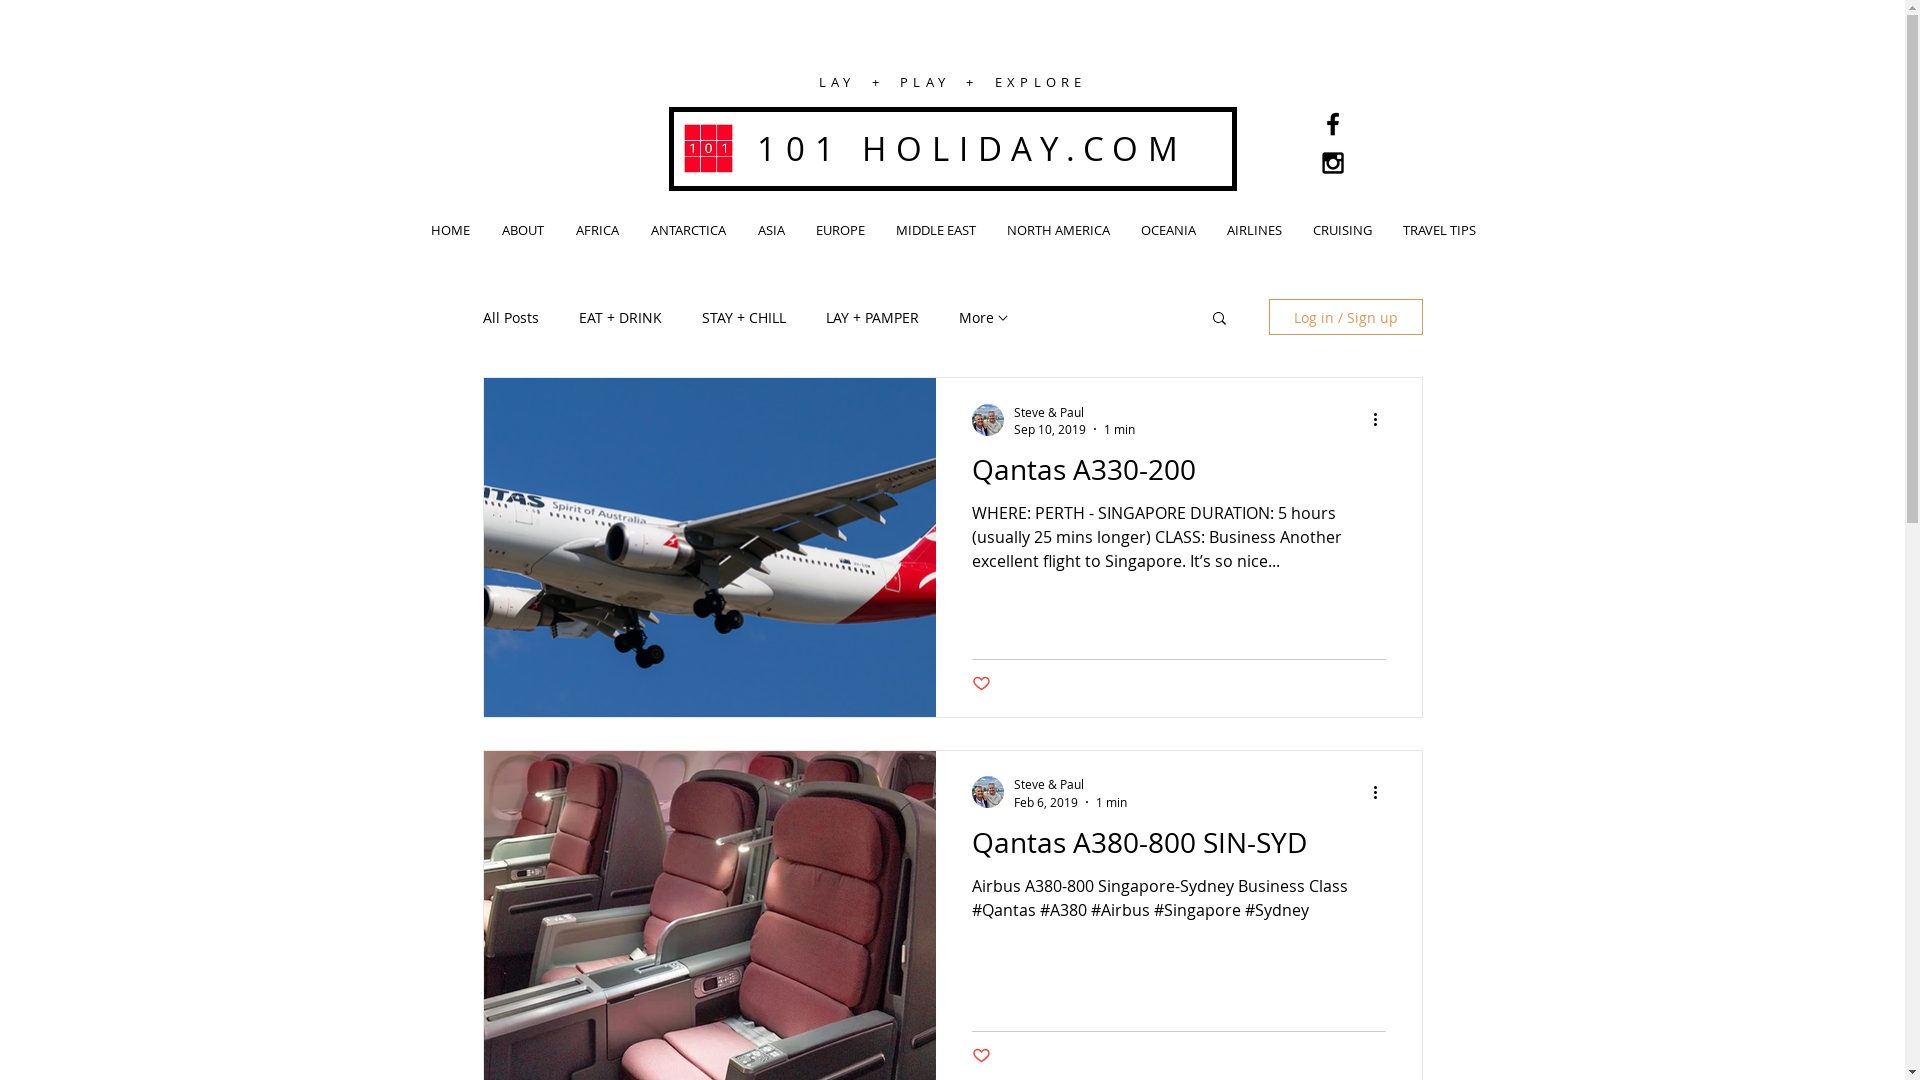 The image size is (1920, 1080). I want to click on OCEANIA, so click(1169, 230).